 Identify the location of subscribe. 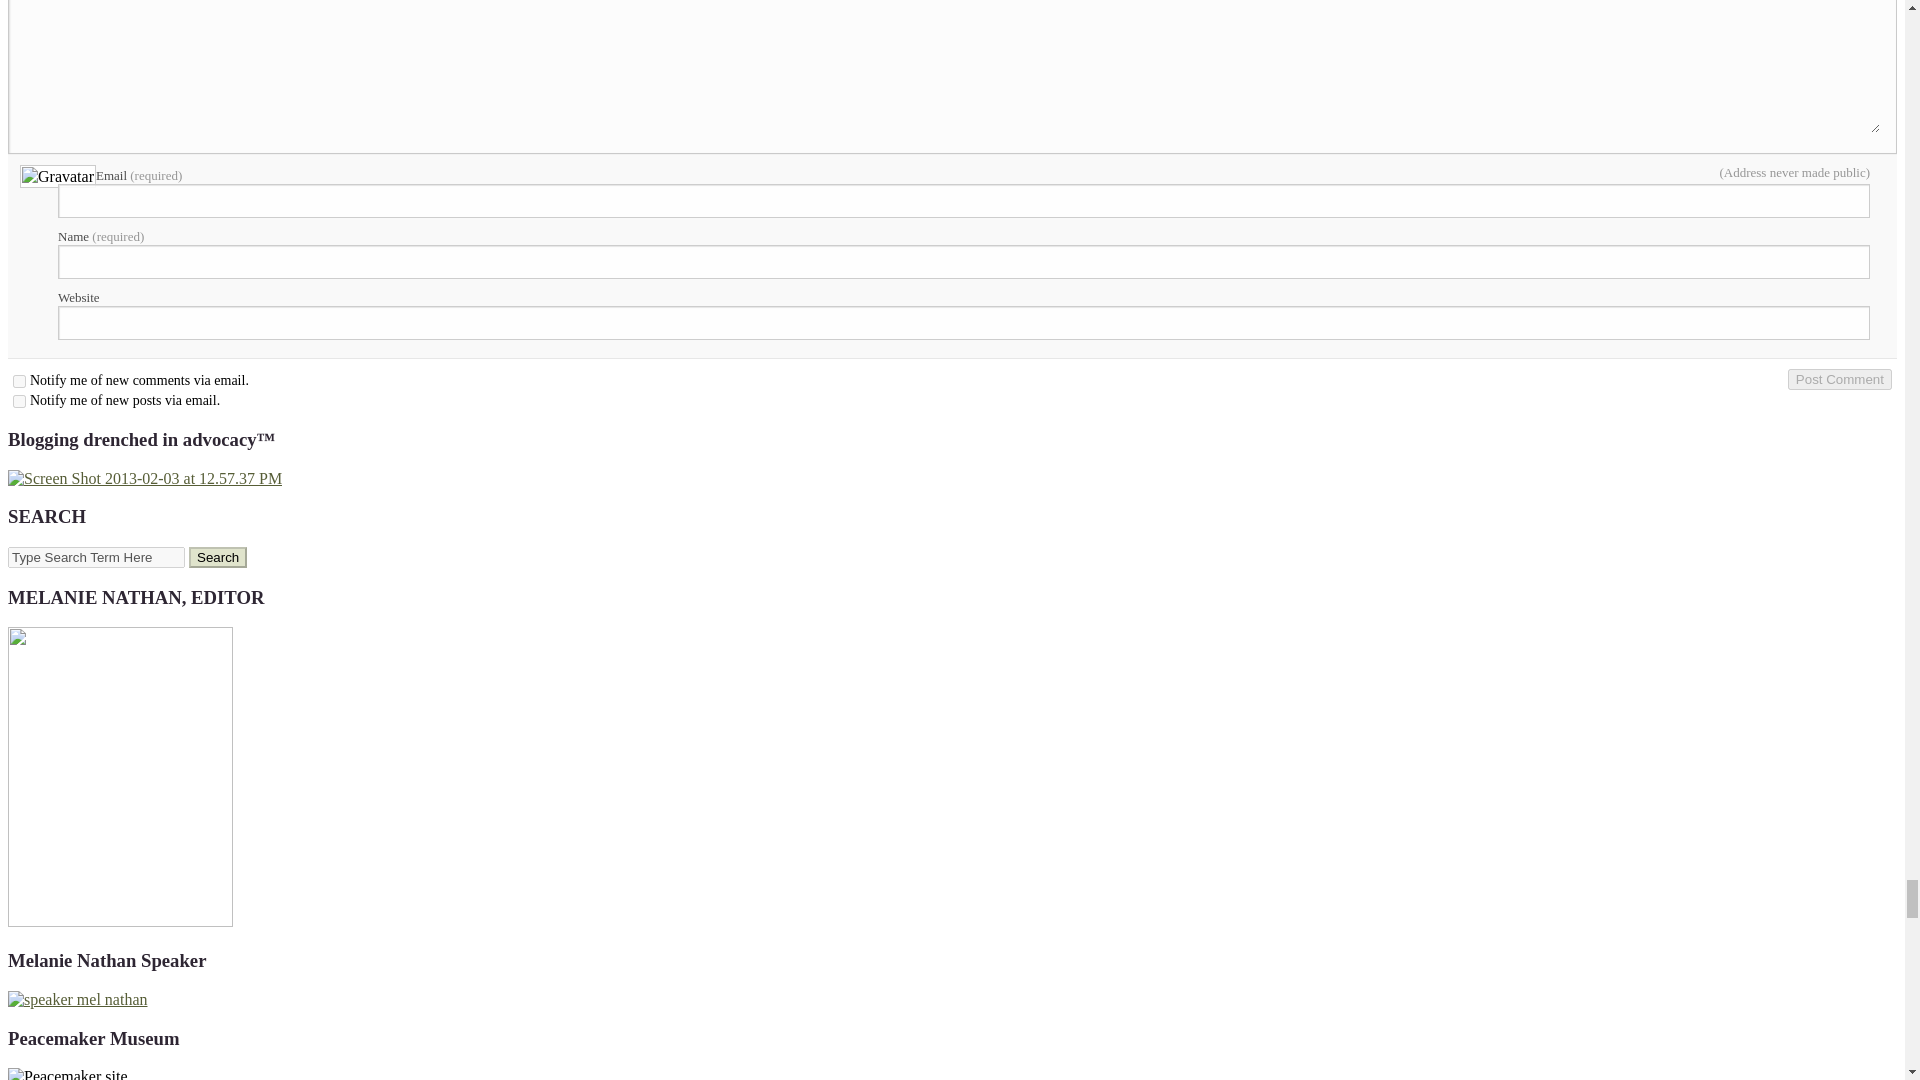
(20, 402).